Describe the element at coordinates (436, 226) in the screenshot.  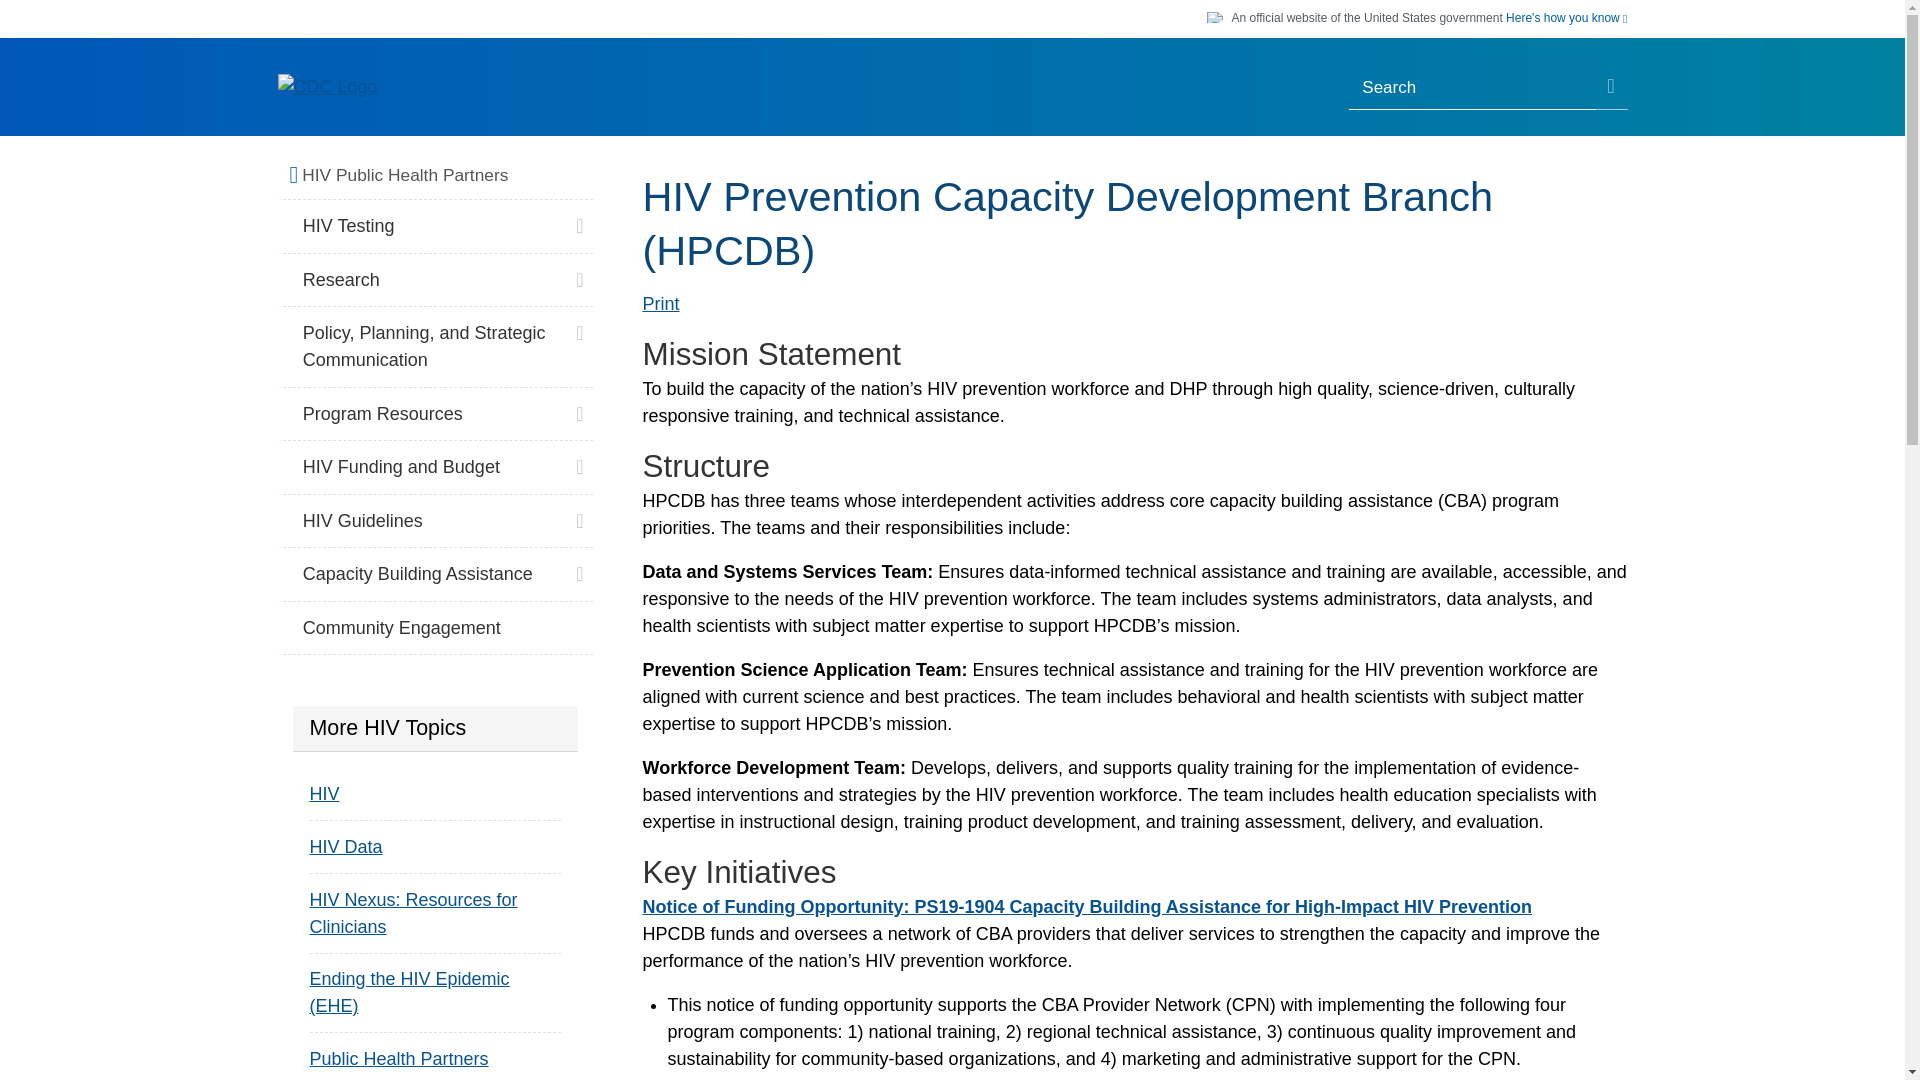
I see `HIV Testing` at that location.